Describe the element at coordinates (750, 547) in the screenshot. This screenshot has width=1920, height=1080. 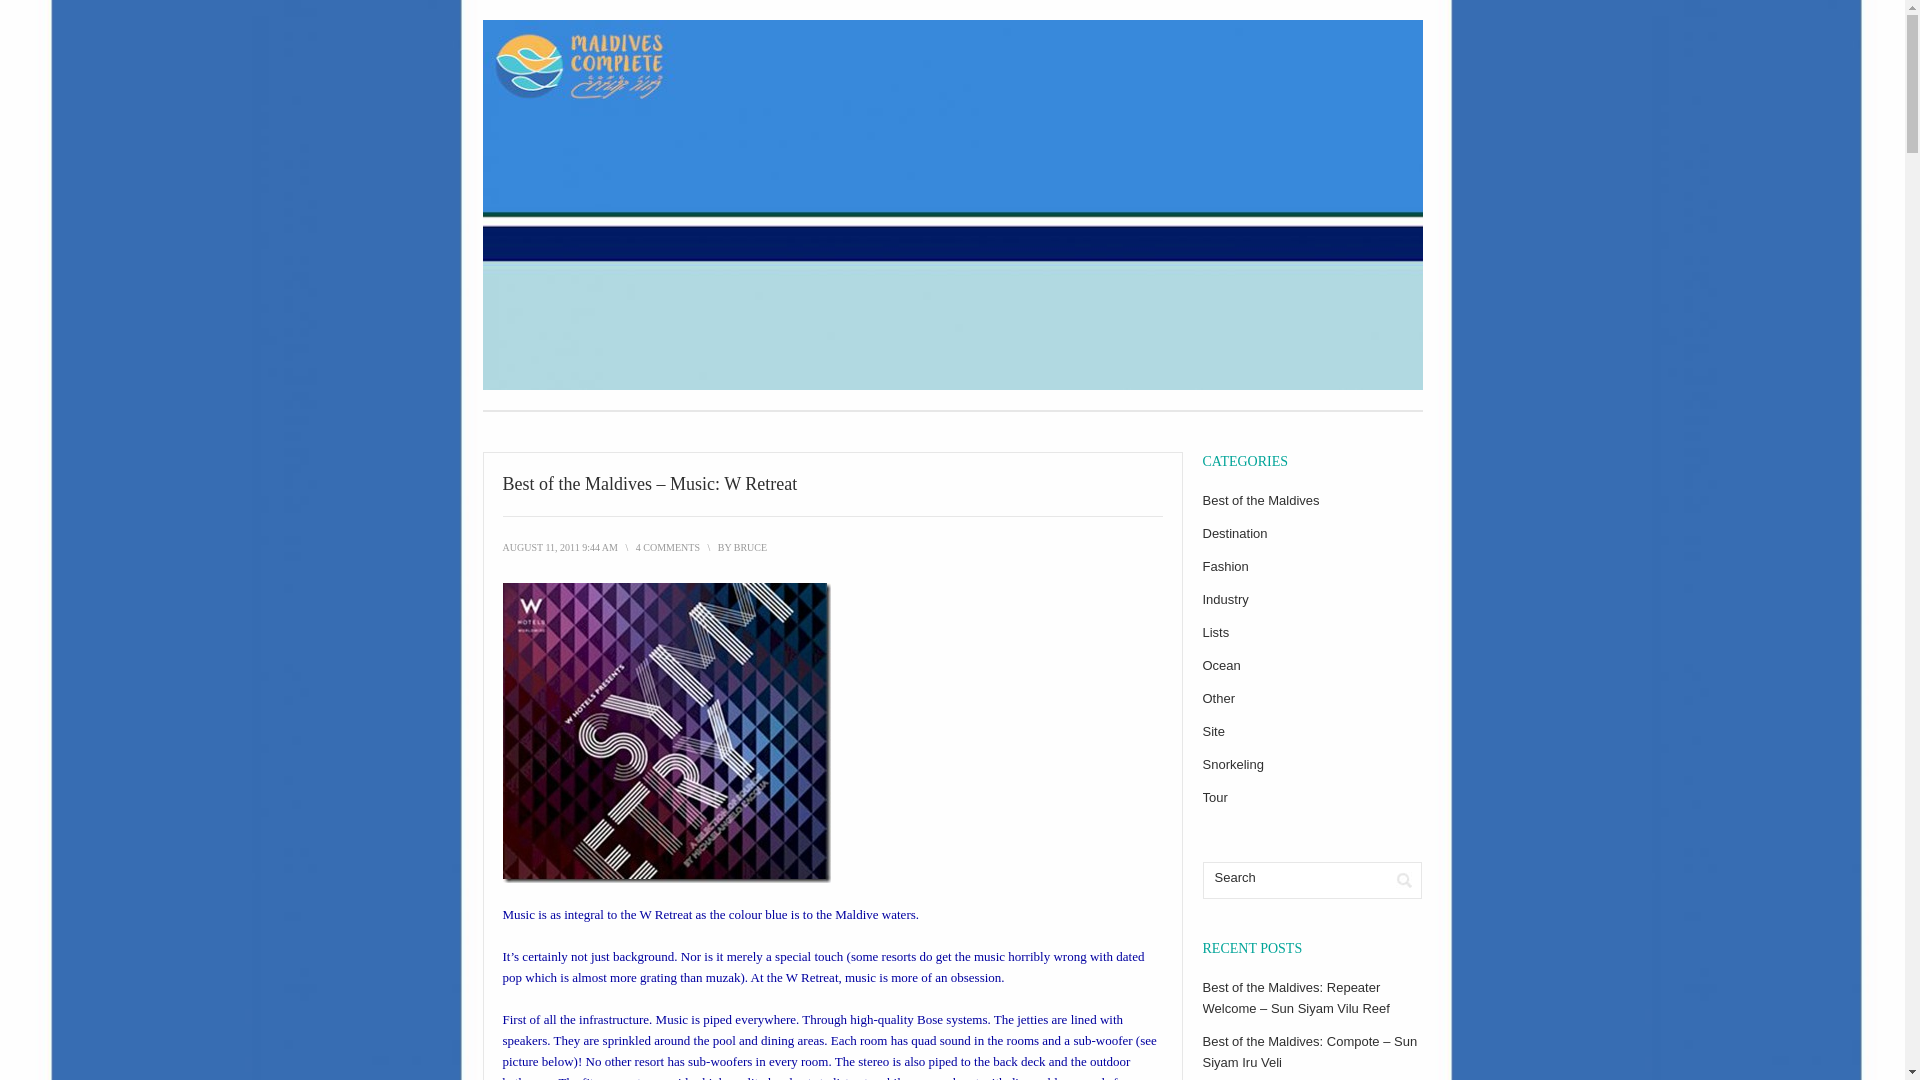
I see `BRUCE` at that location.